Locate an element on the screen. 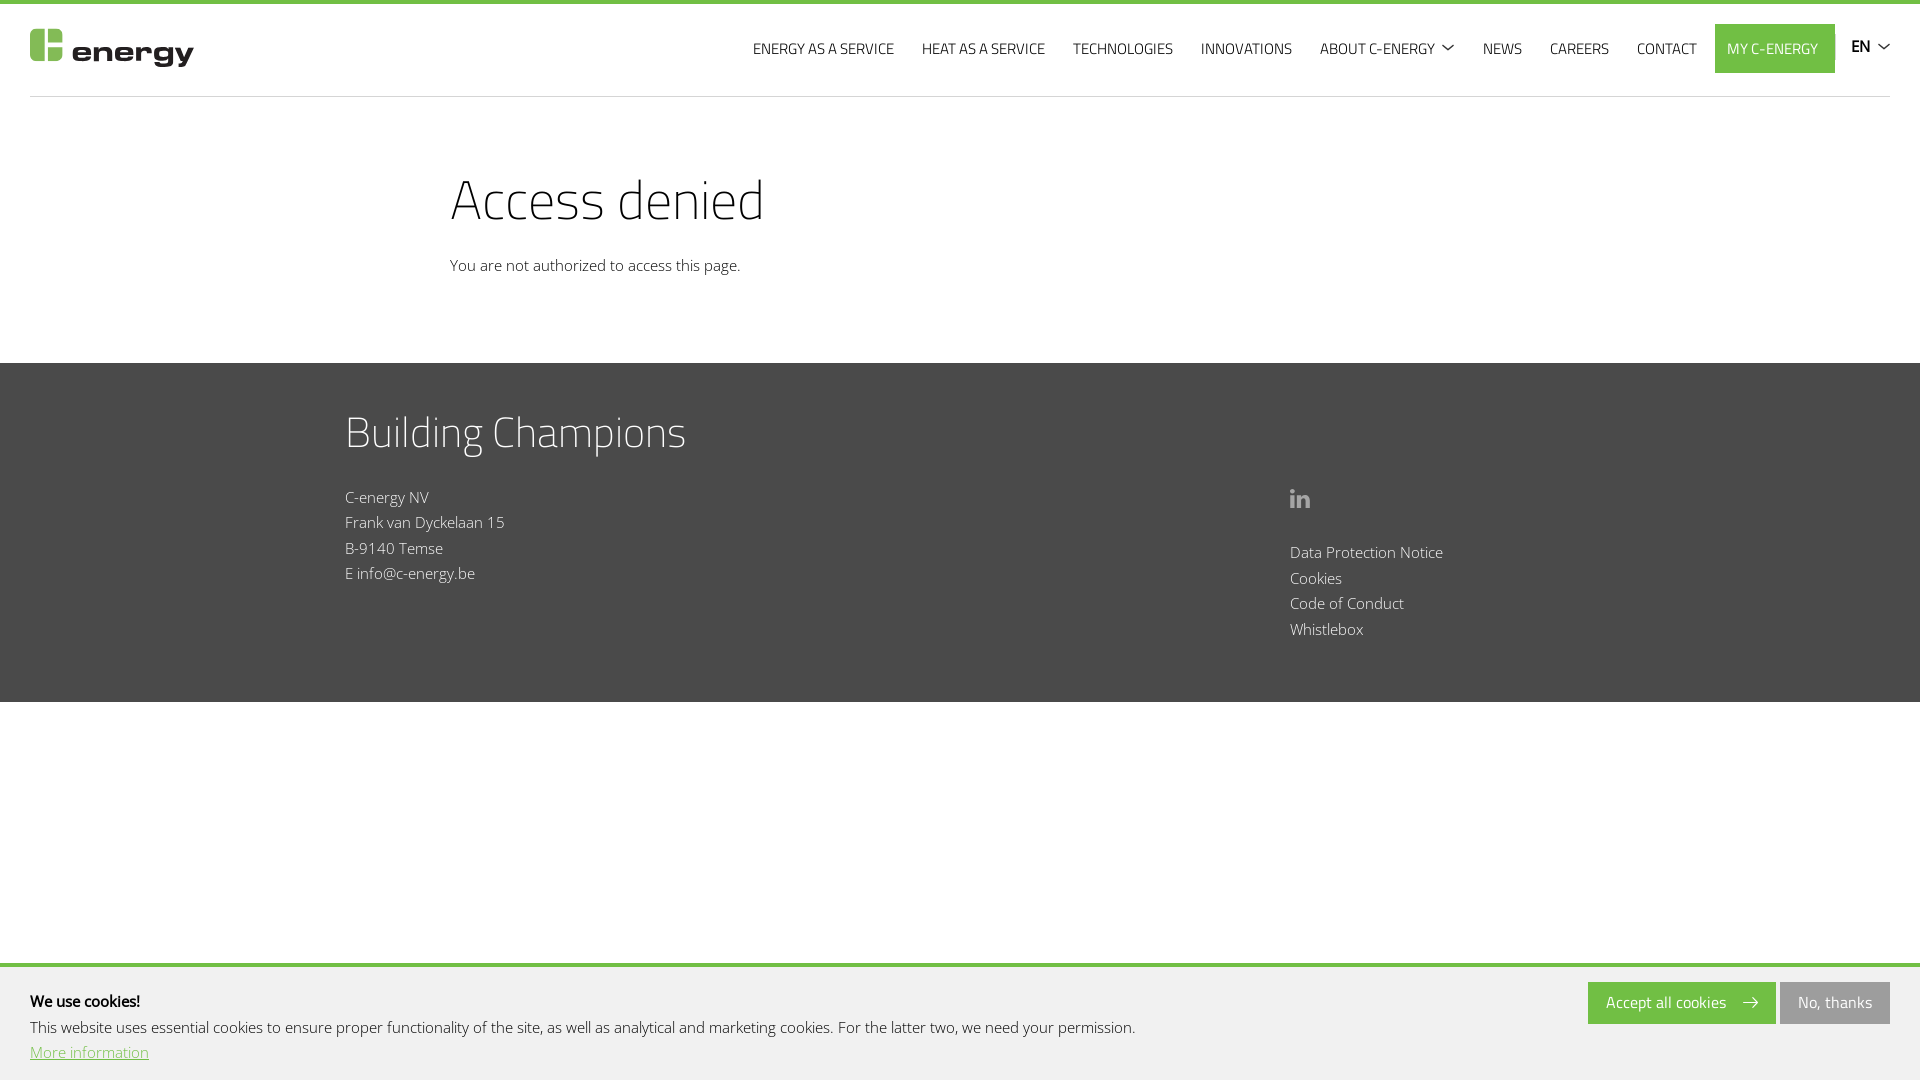 This screenshot has width=1920, height=1080. Cookies is located at coordinates (1316, 578).